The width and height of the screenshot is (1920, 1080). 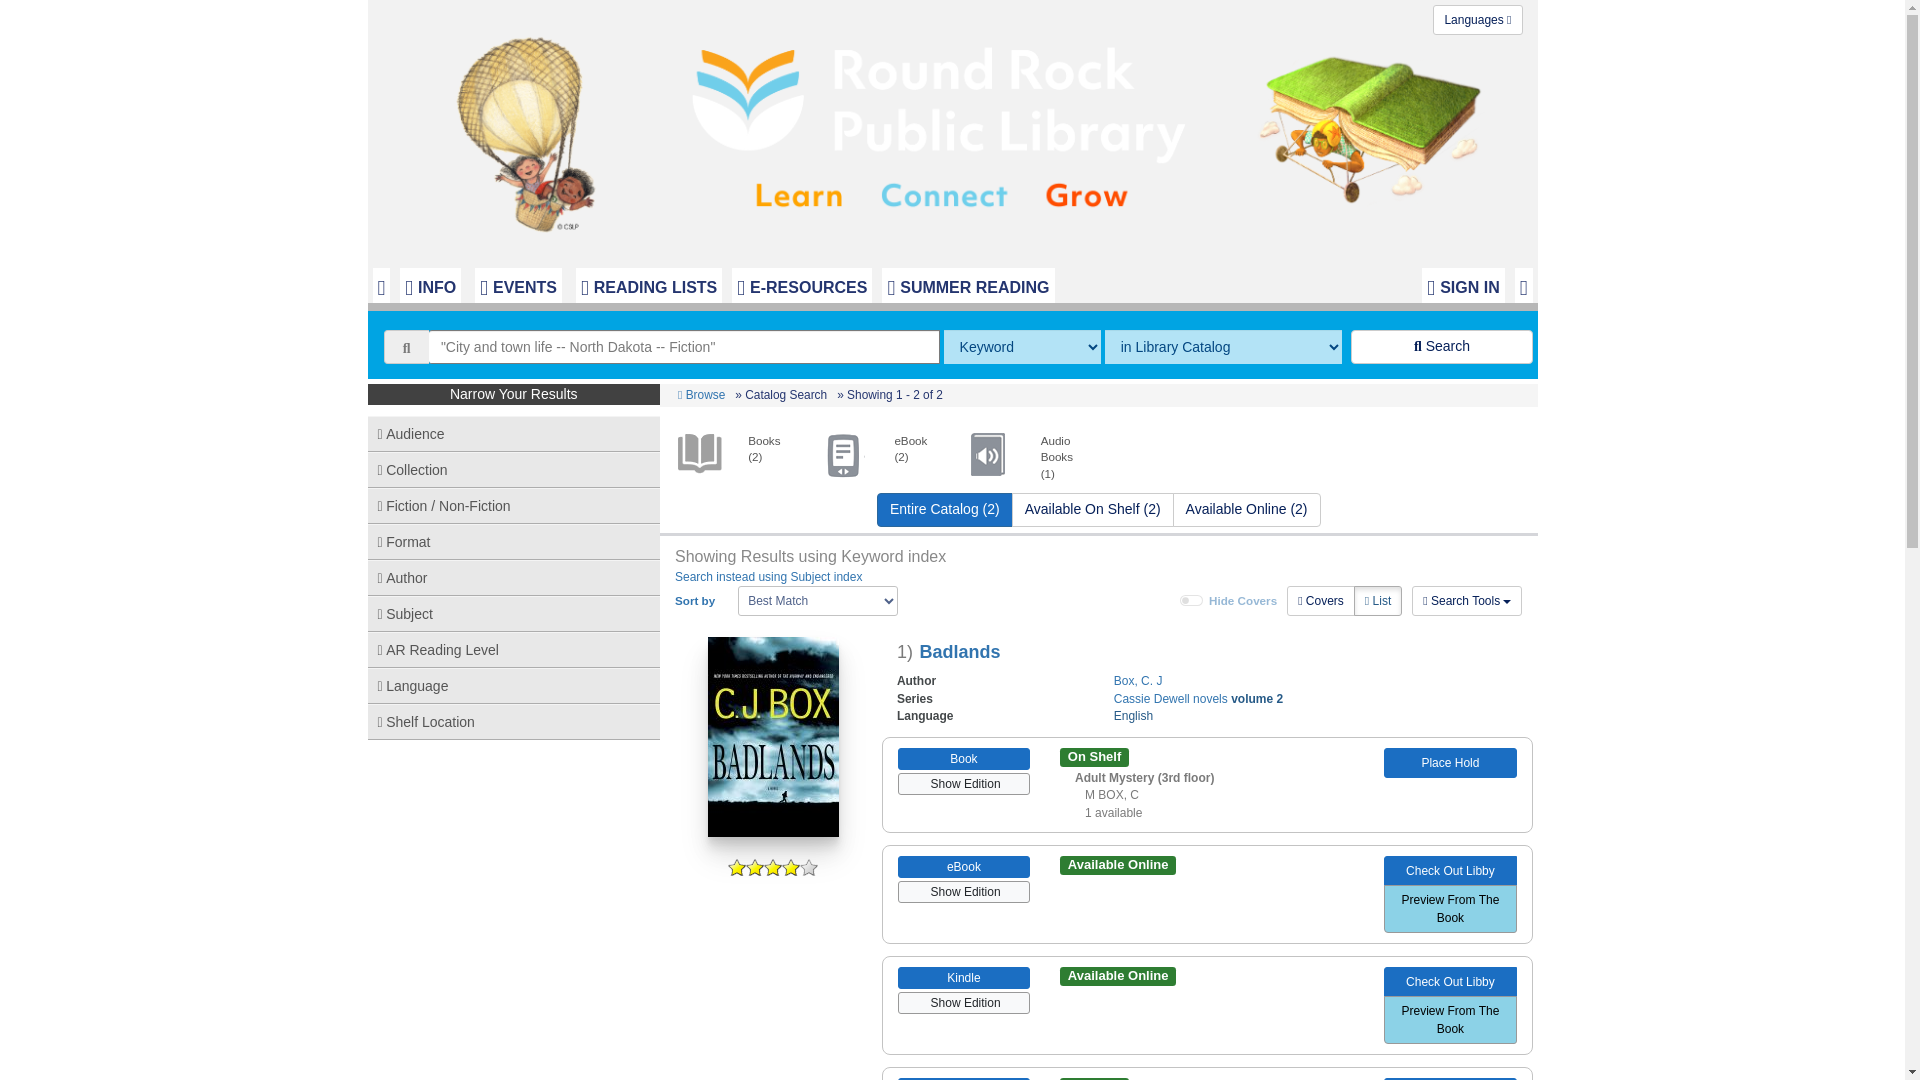 I want to click on EVENTS, so click(x=518, y=285).